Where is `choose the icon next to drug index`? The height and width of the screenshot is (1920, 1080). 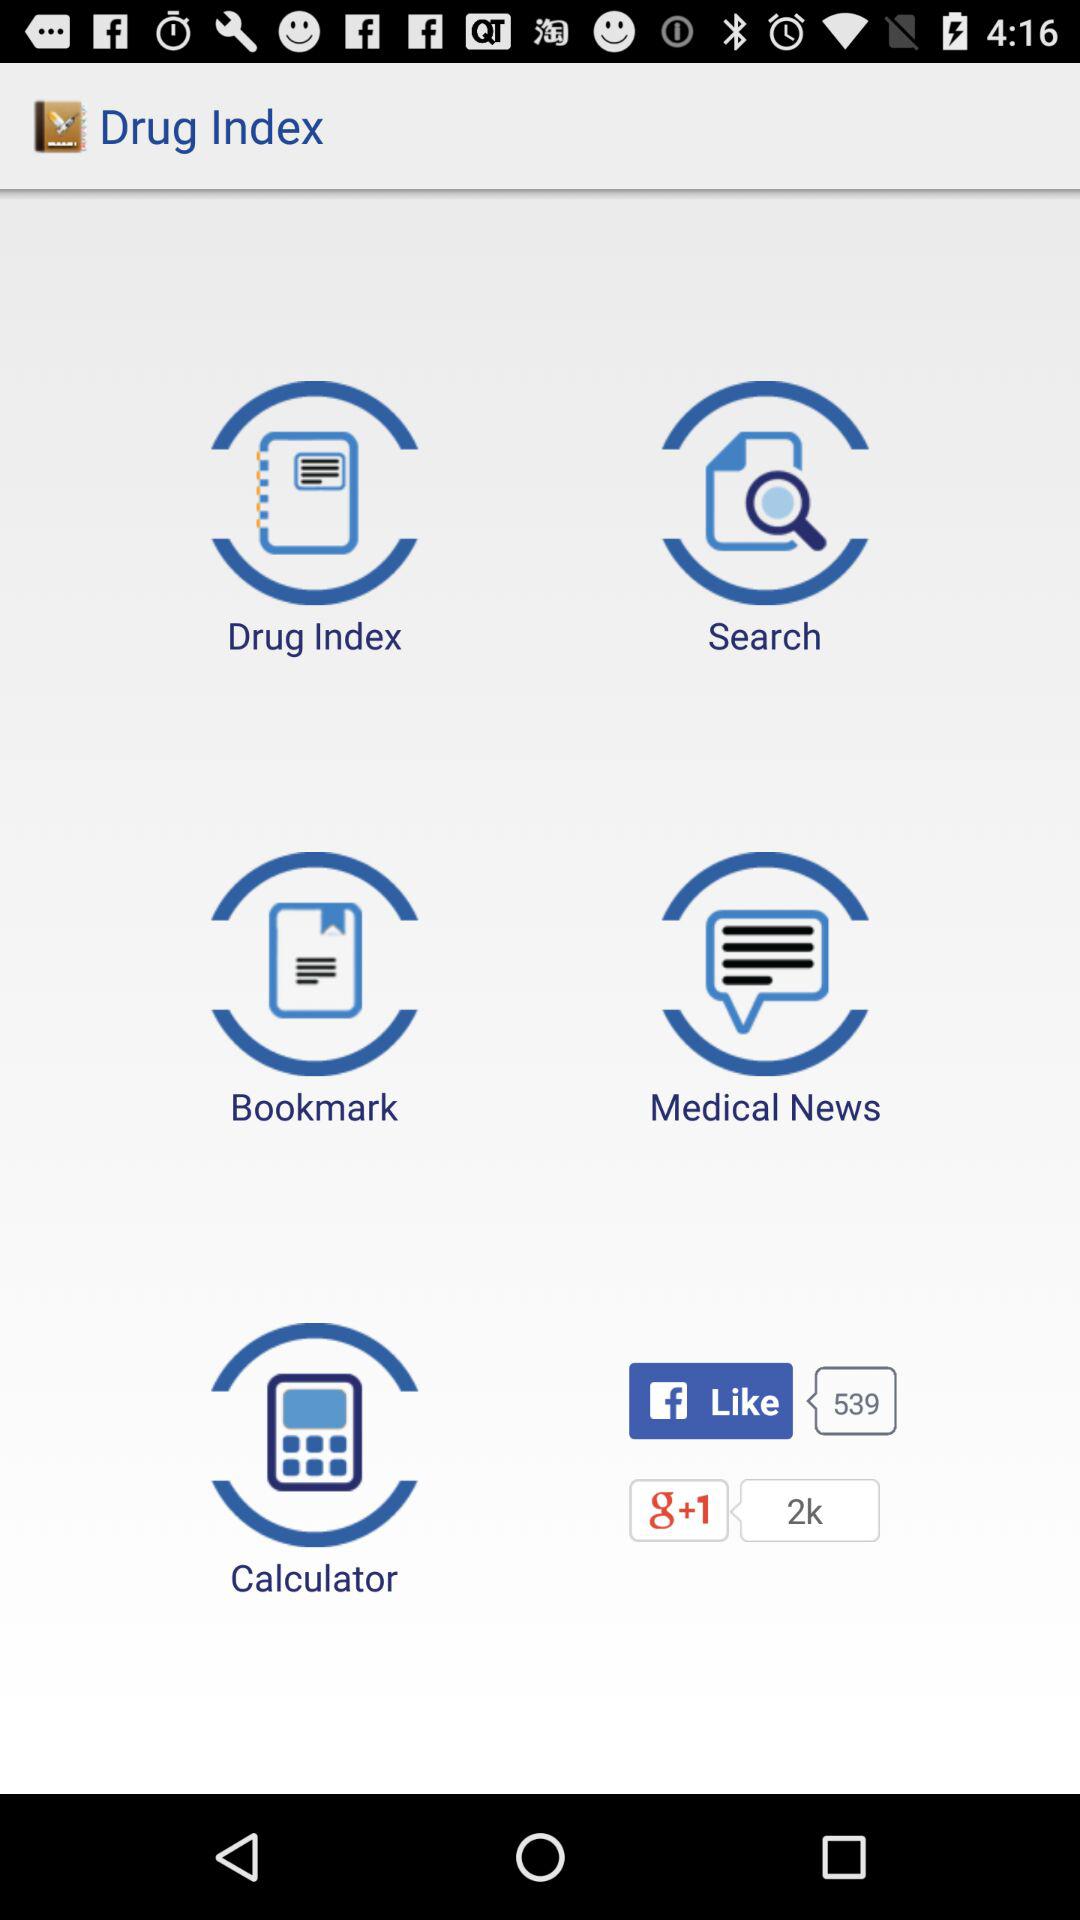
choose the icon next to drug index is located at coordinates (765, 520).